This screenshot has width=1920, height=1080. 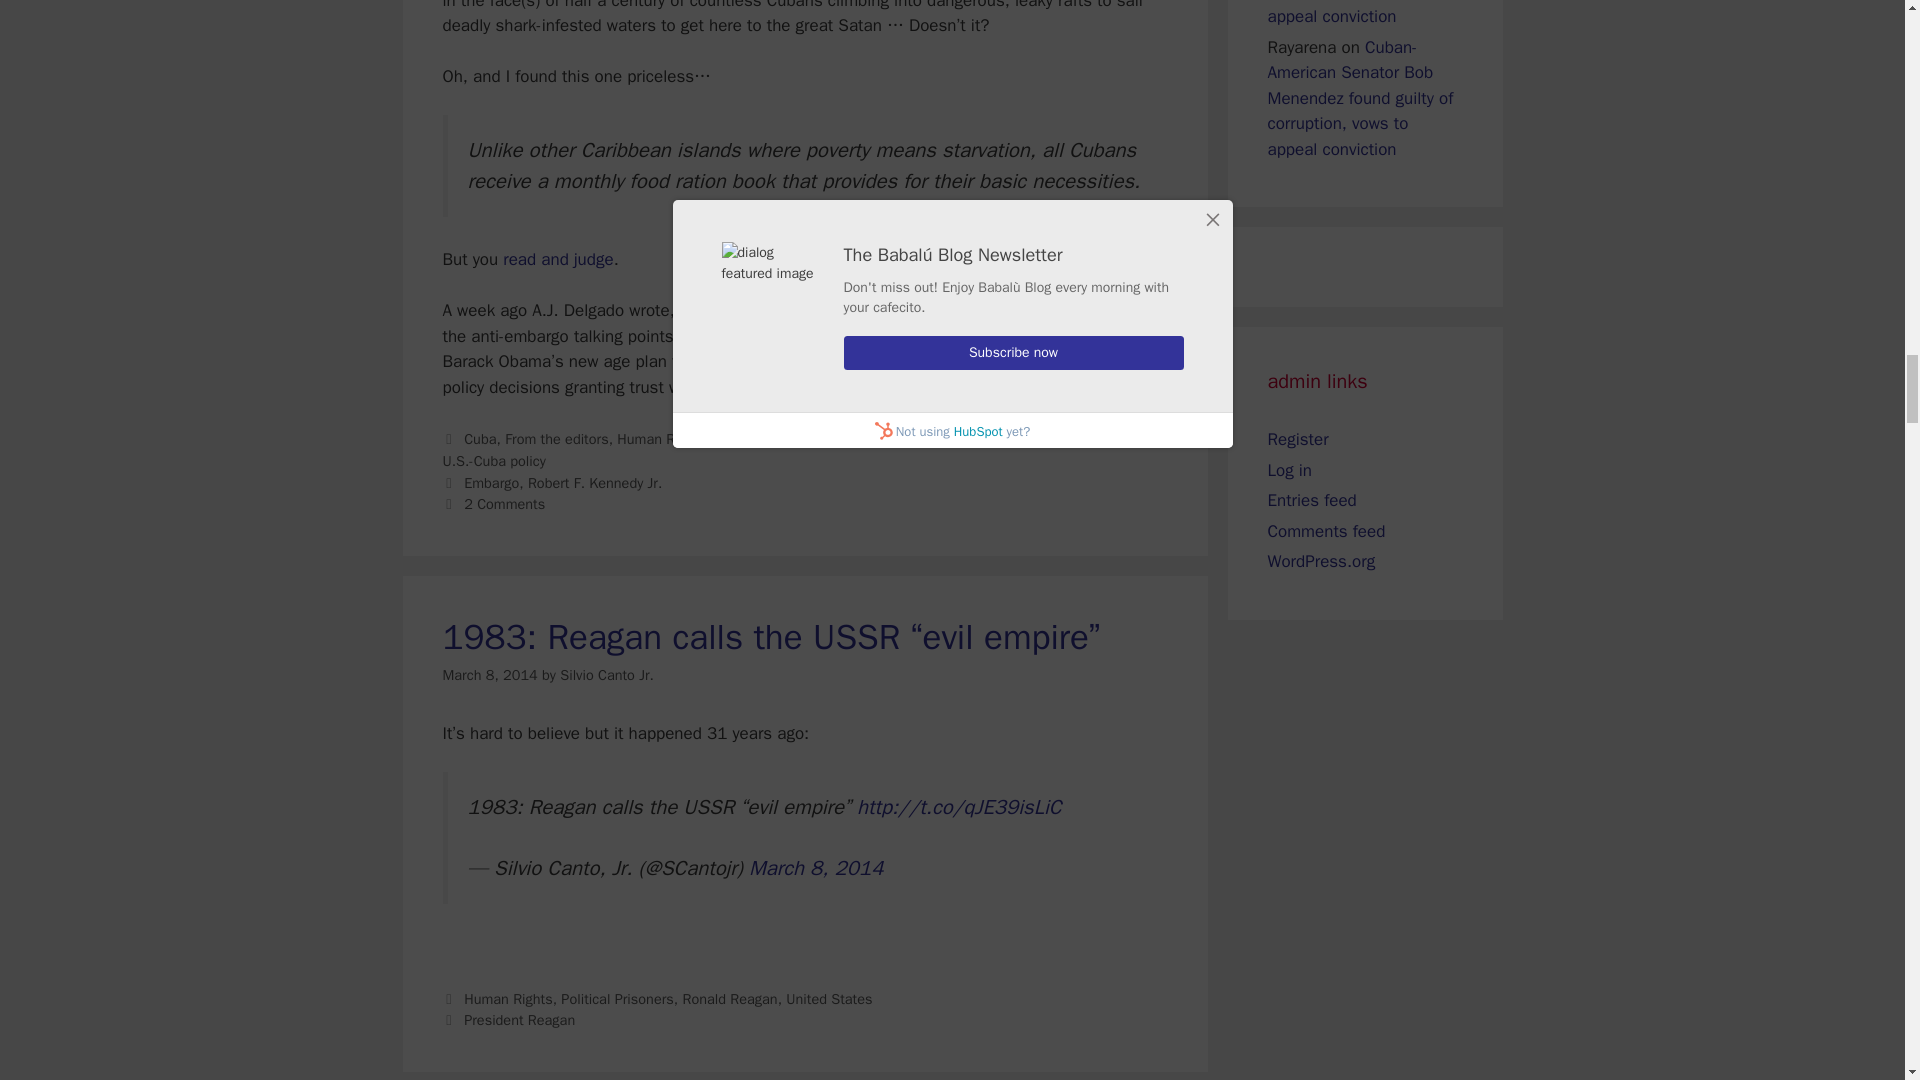 I want to click on Liberal Hypocrisy, so click(x=768, y=438).